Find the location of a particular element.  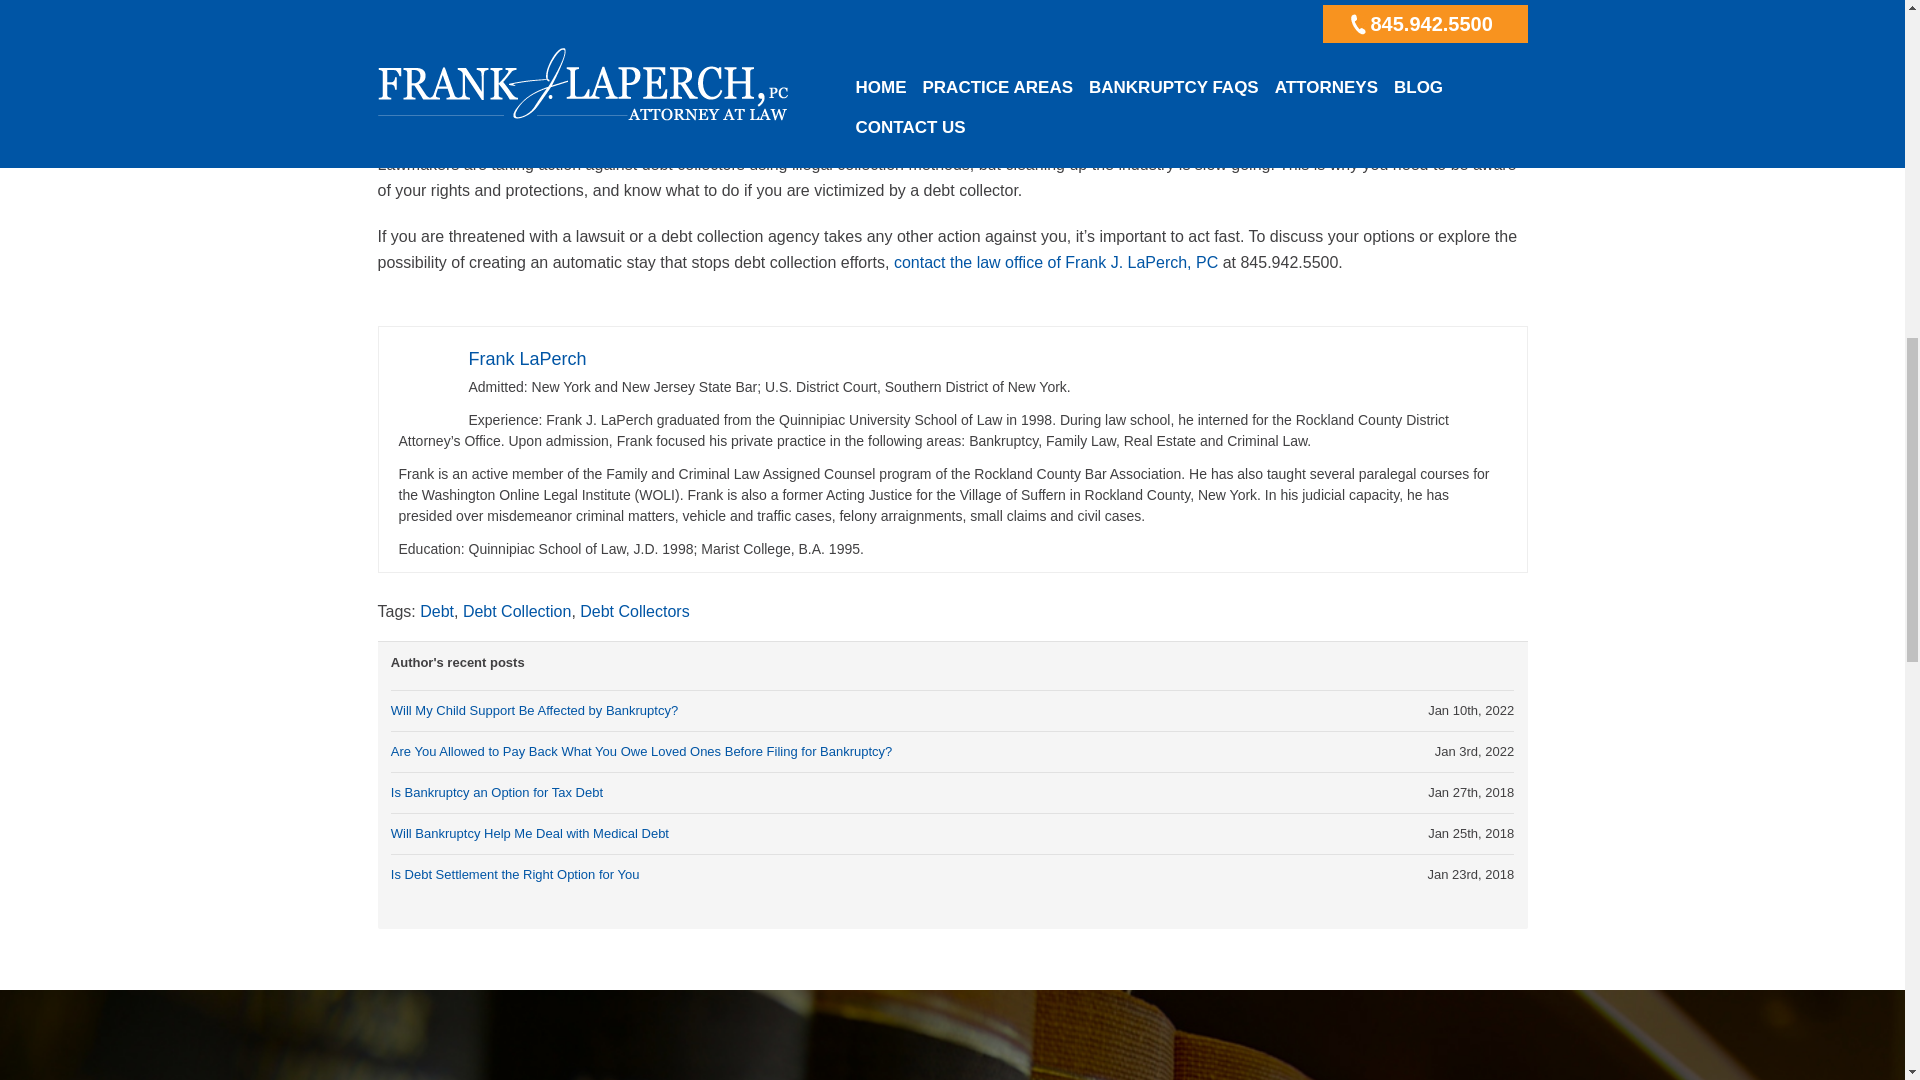

Is Bankruptcy an Option for Tax Debt is located at coordinates (496, 792).